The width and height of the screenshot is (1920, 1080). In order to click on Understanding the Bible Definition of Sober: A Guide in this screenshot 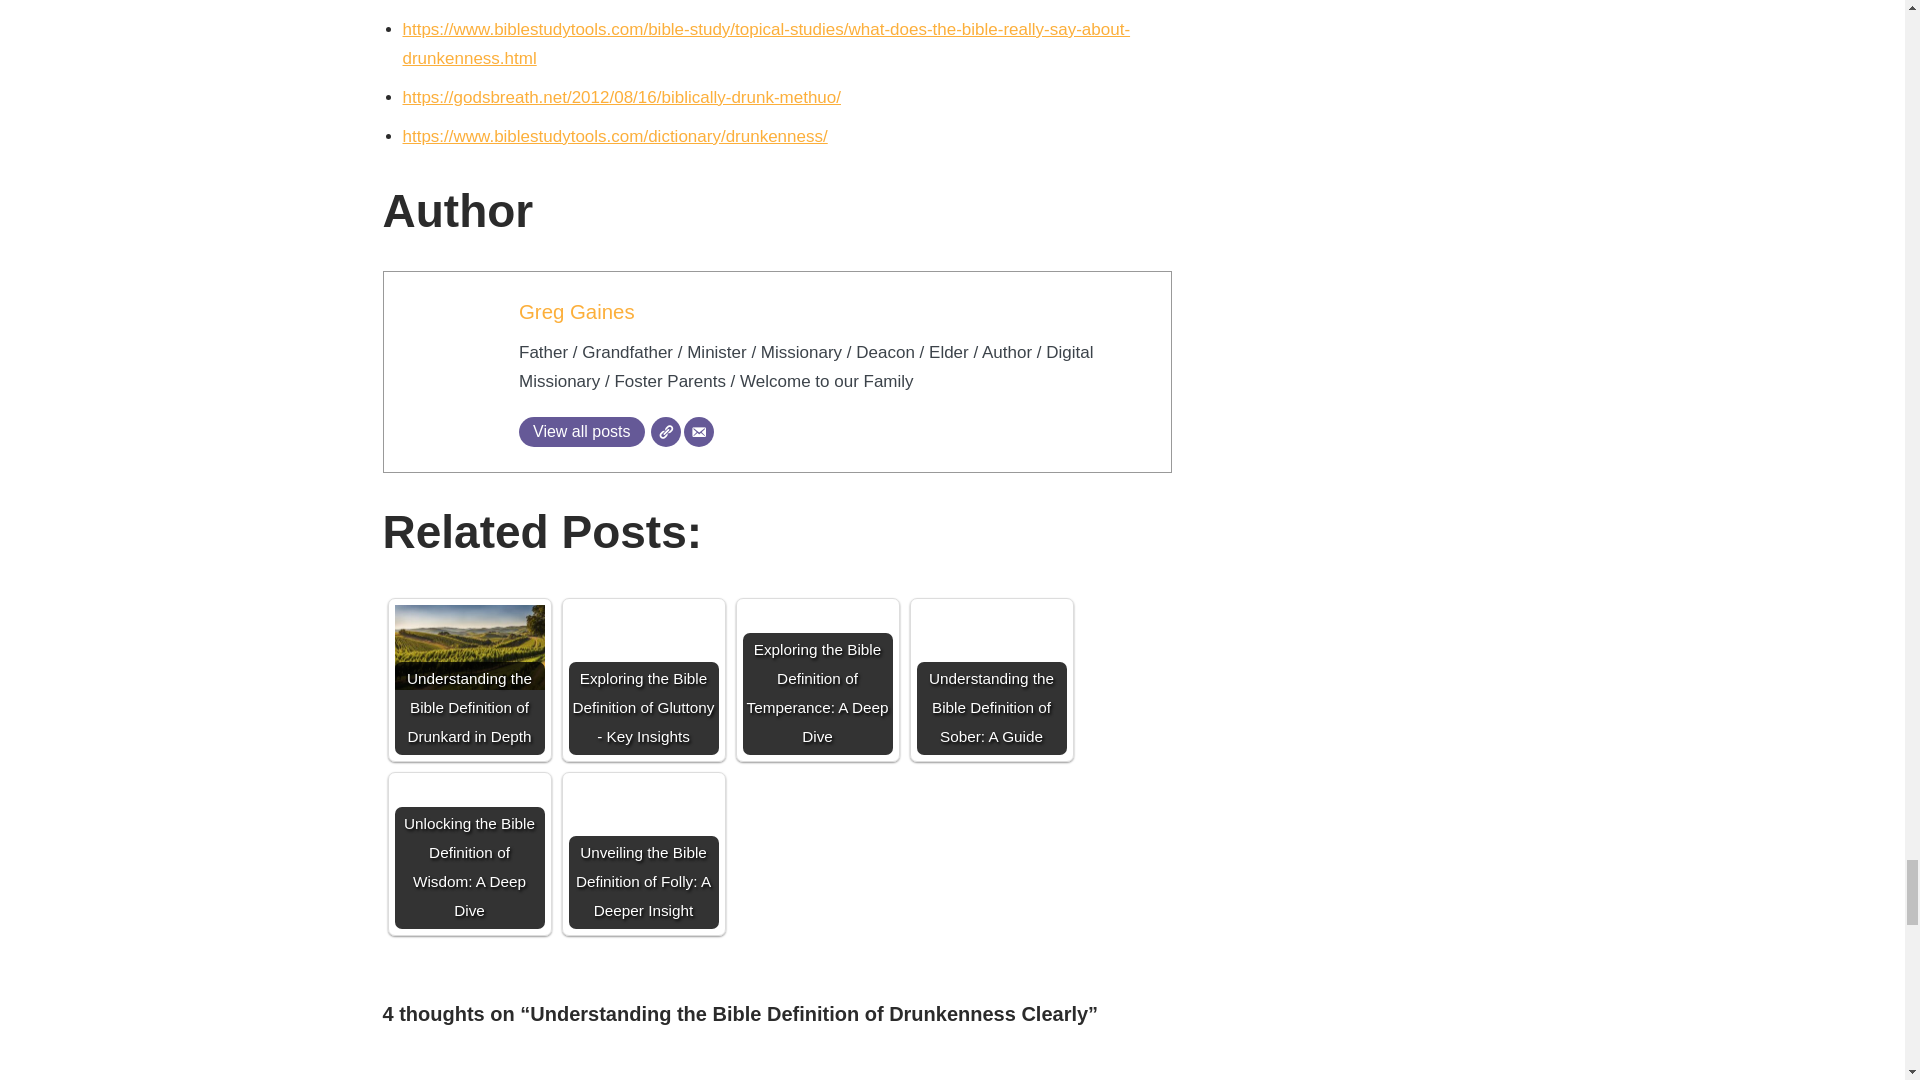, I will do `click(990, 679)`.